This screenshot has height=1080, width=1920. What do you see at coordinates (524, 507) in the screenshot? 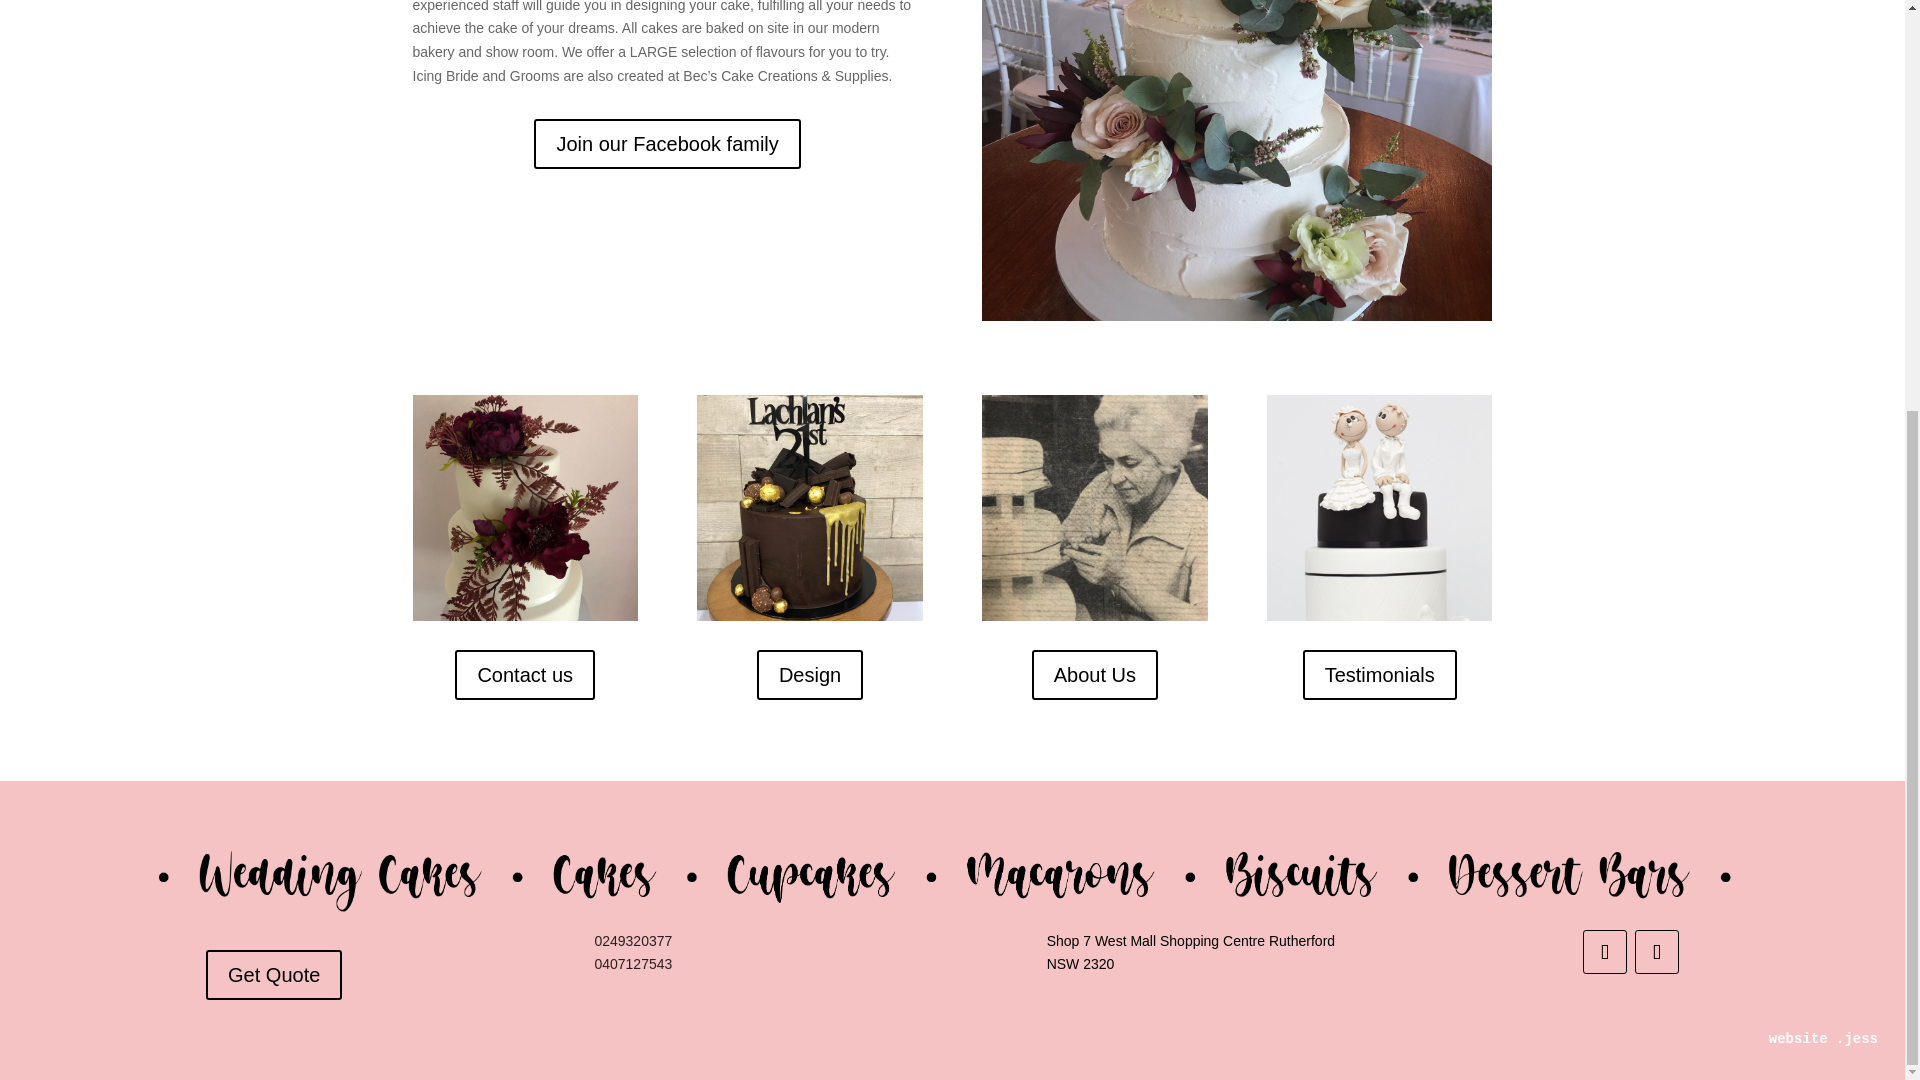
I see `Becs-cake-creations-5 Square` at bounding box center [524, 507].